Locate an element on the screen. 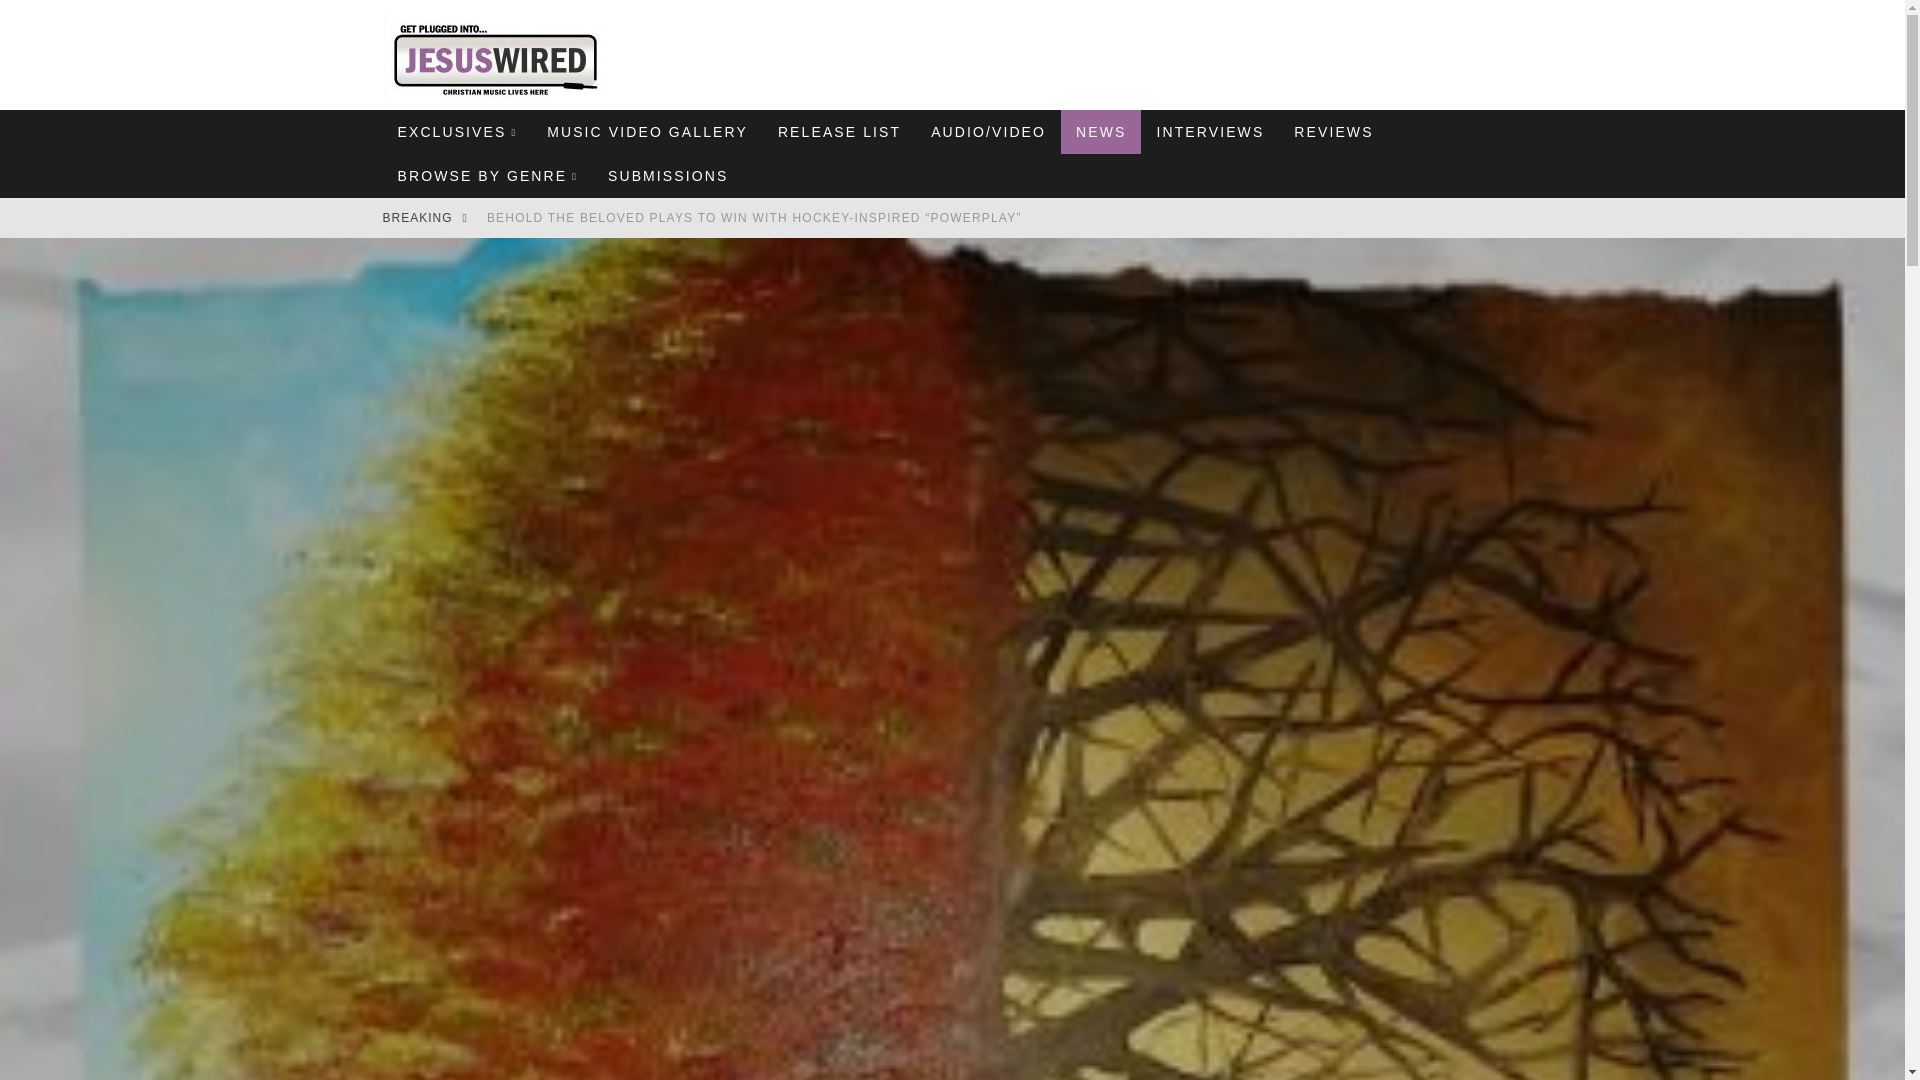  EXCLUSIVES is located at coordinates (456, 132).